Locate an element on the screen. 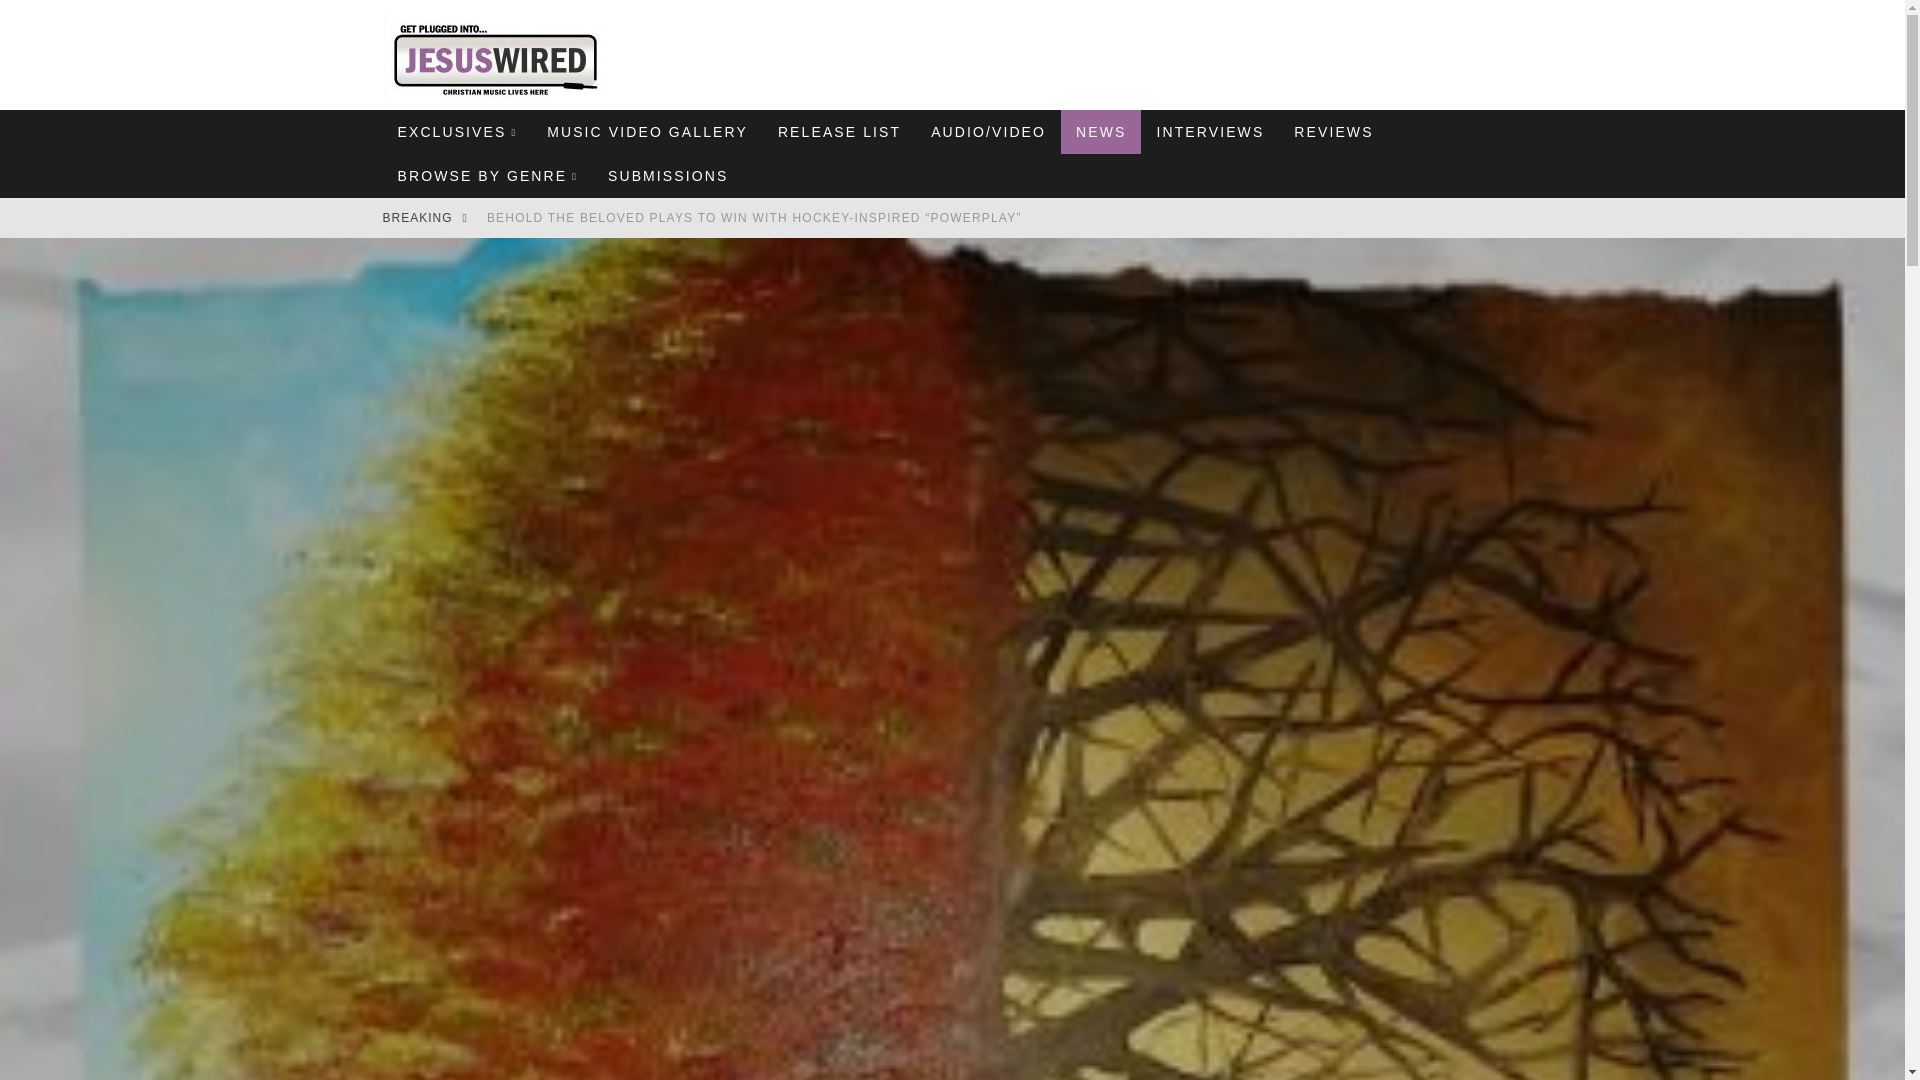  EXCLUSIVES is located at coordinates (456, 132).